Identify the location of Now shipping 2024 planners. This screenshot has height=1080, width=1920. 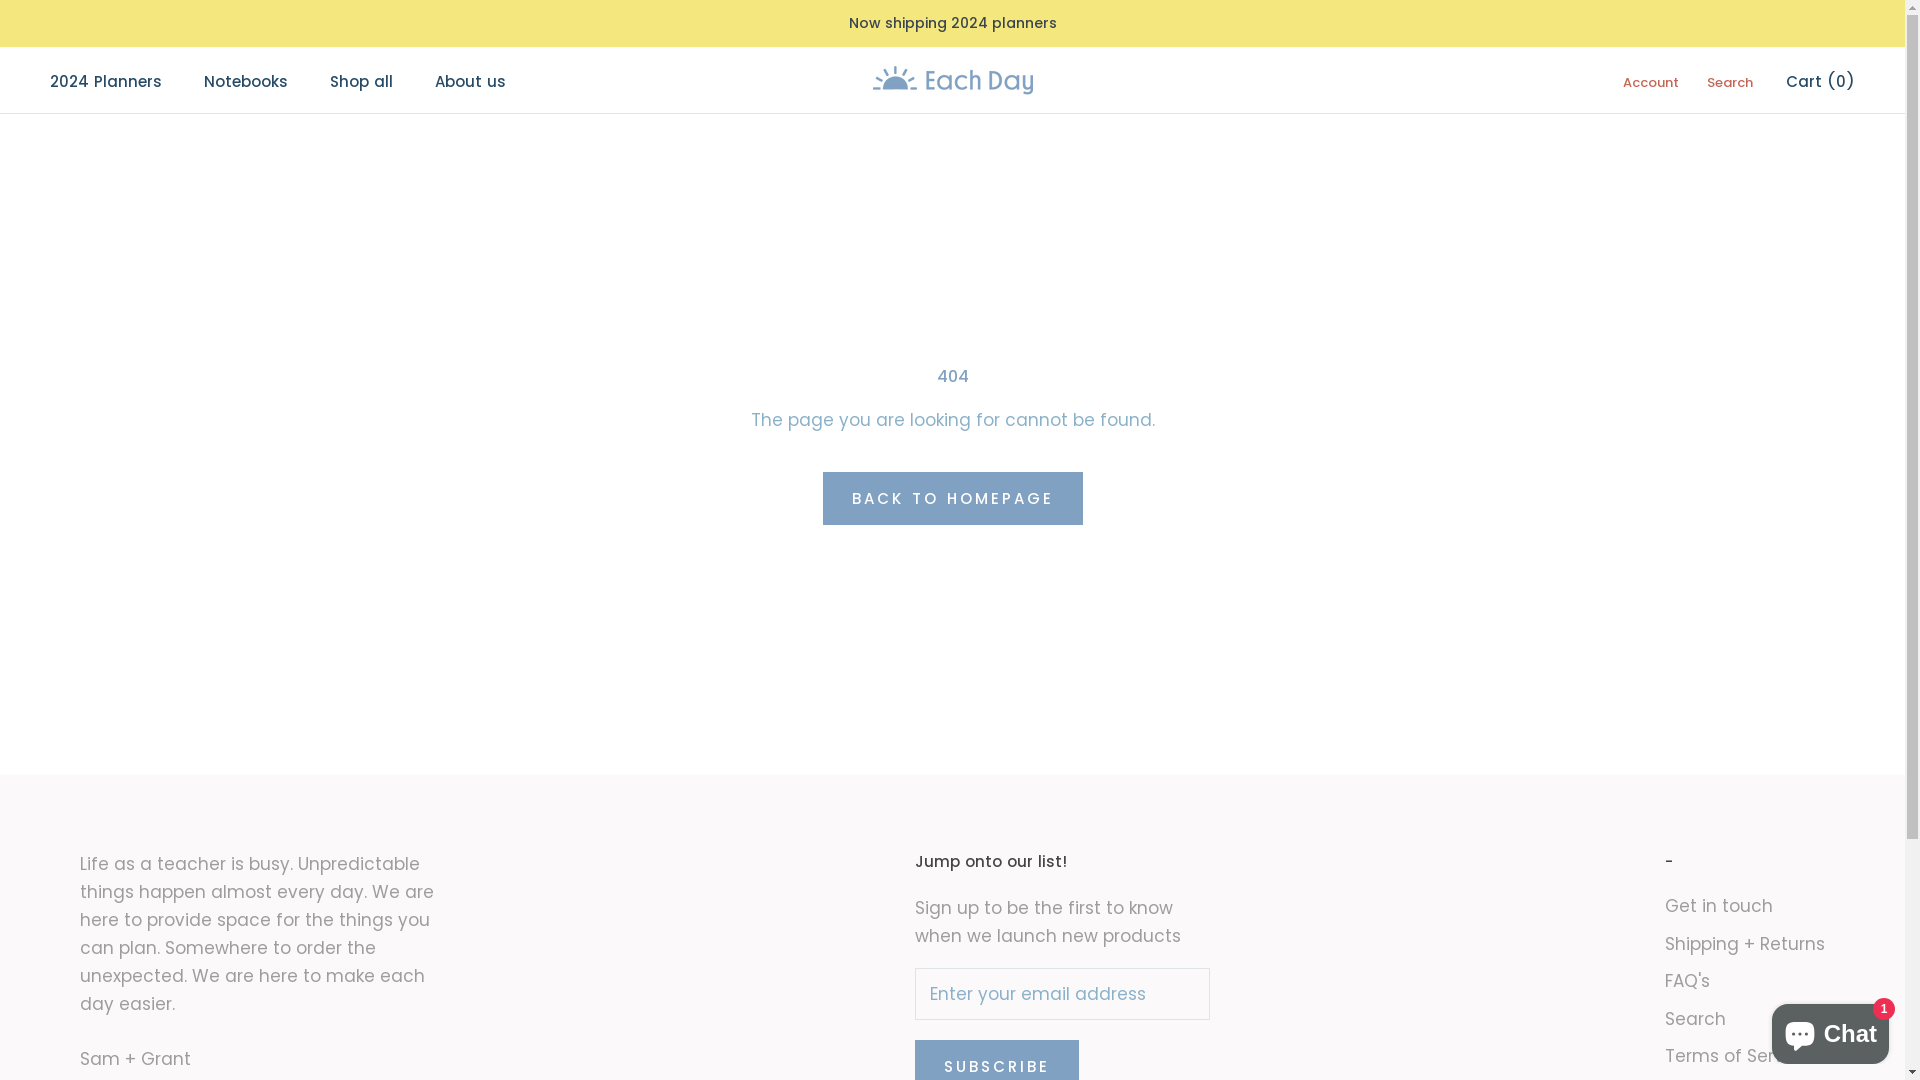
(952, 23).